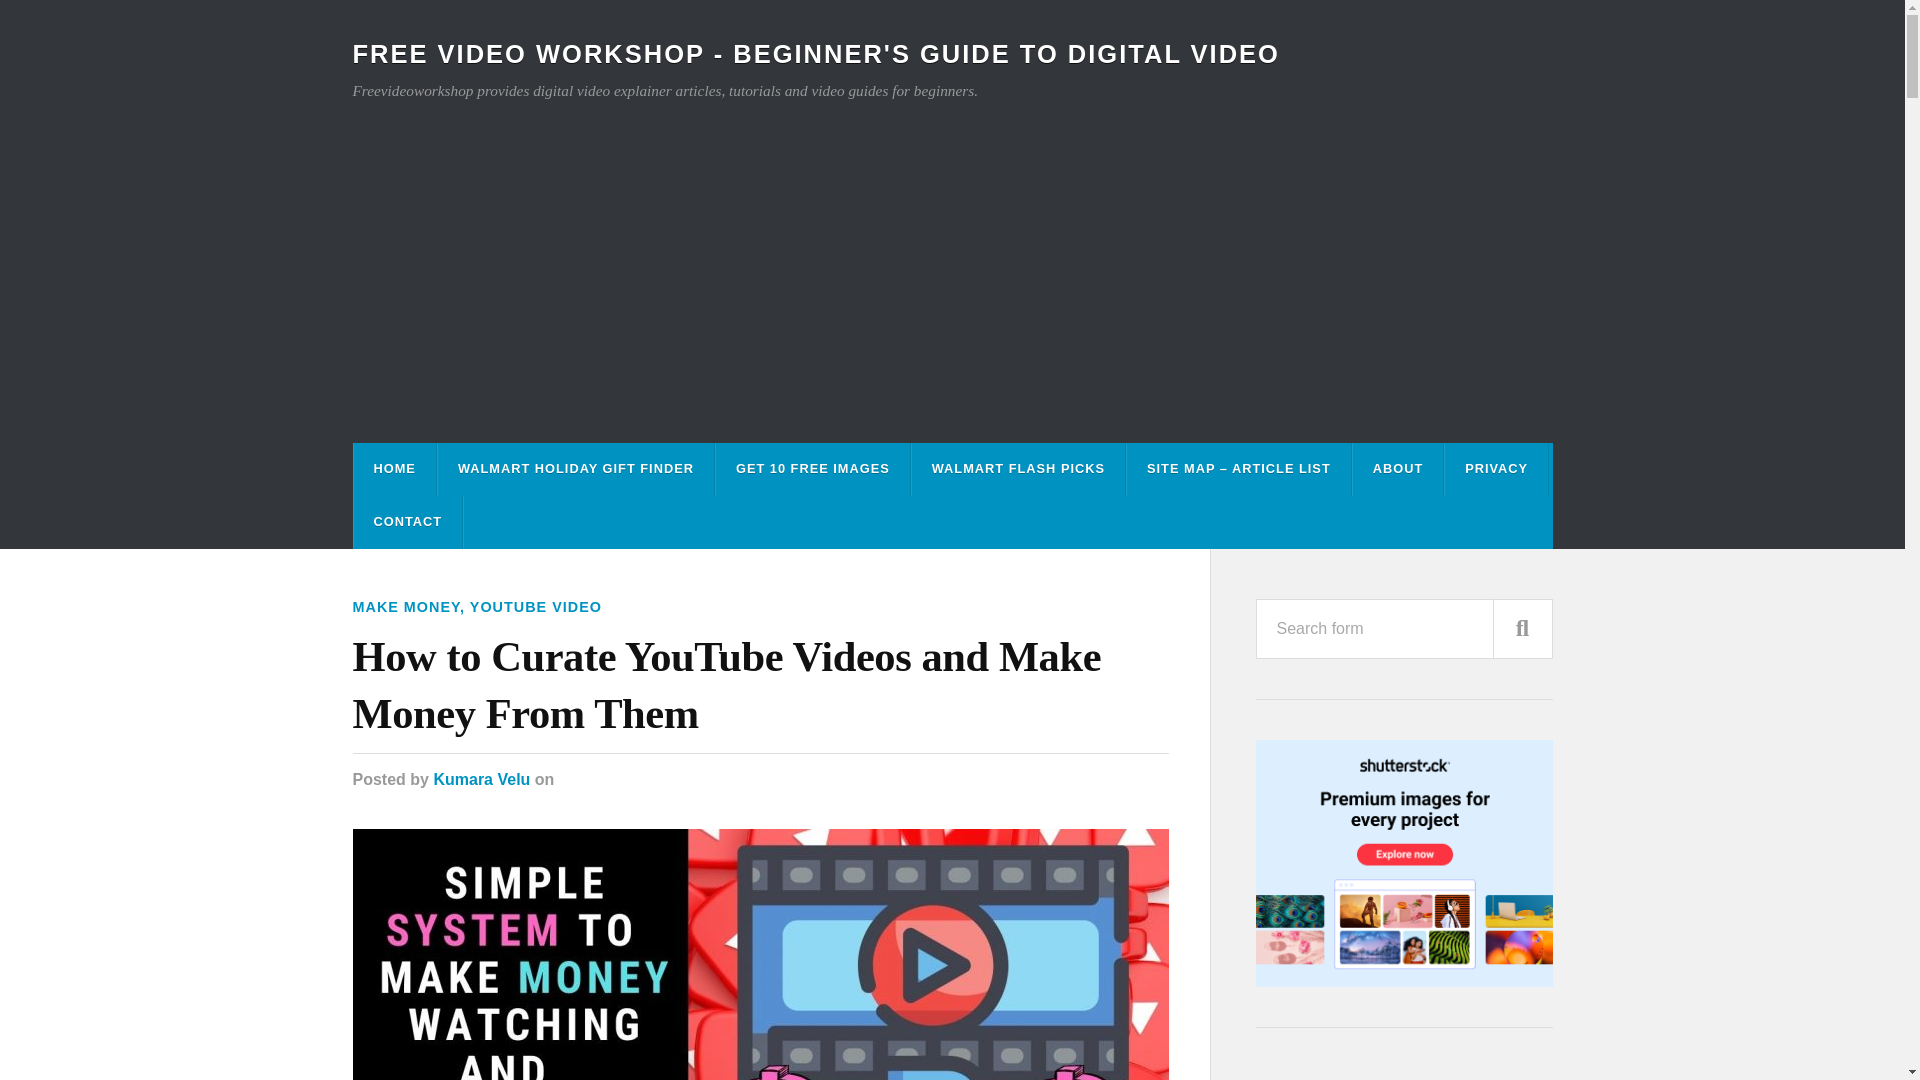  What do you see at coordinates (536, 606) in the screenshot?
I see `YOUTUBE VIDEO` at bounding box center [536, 606].